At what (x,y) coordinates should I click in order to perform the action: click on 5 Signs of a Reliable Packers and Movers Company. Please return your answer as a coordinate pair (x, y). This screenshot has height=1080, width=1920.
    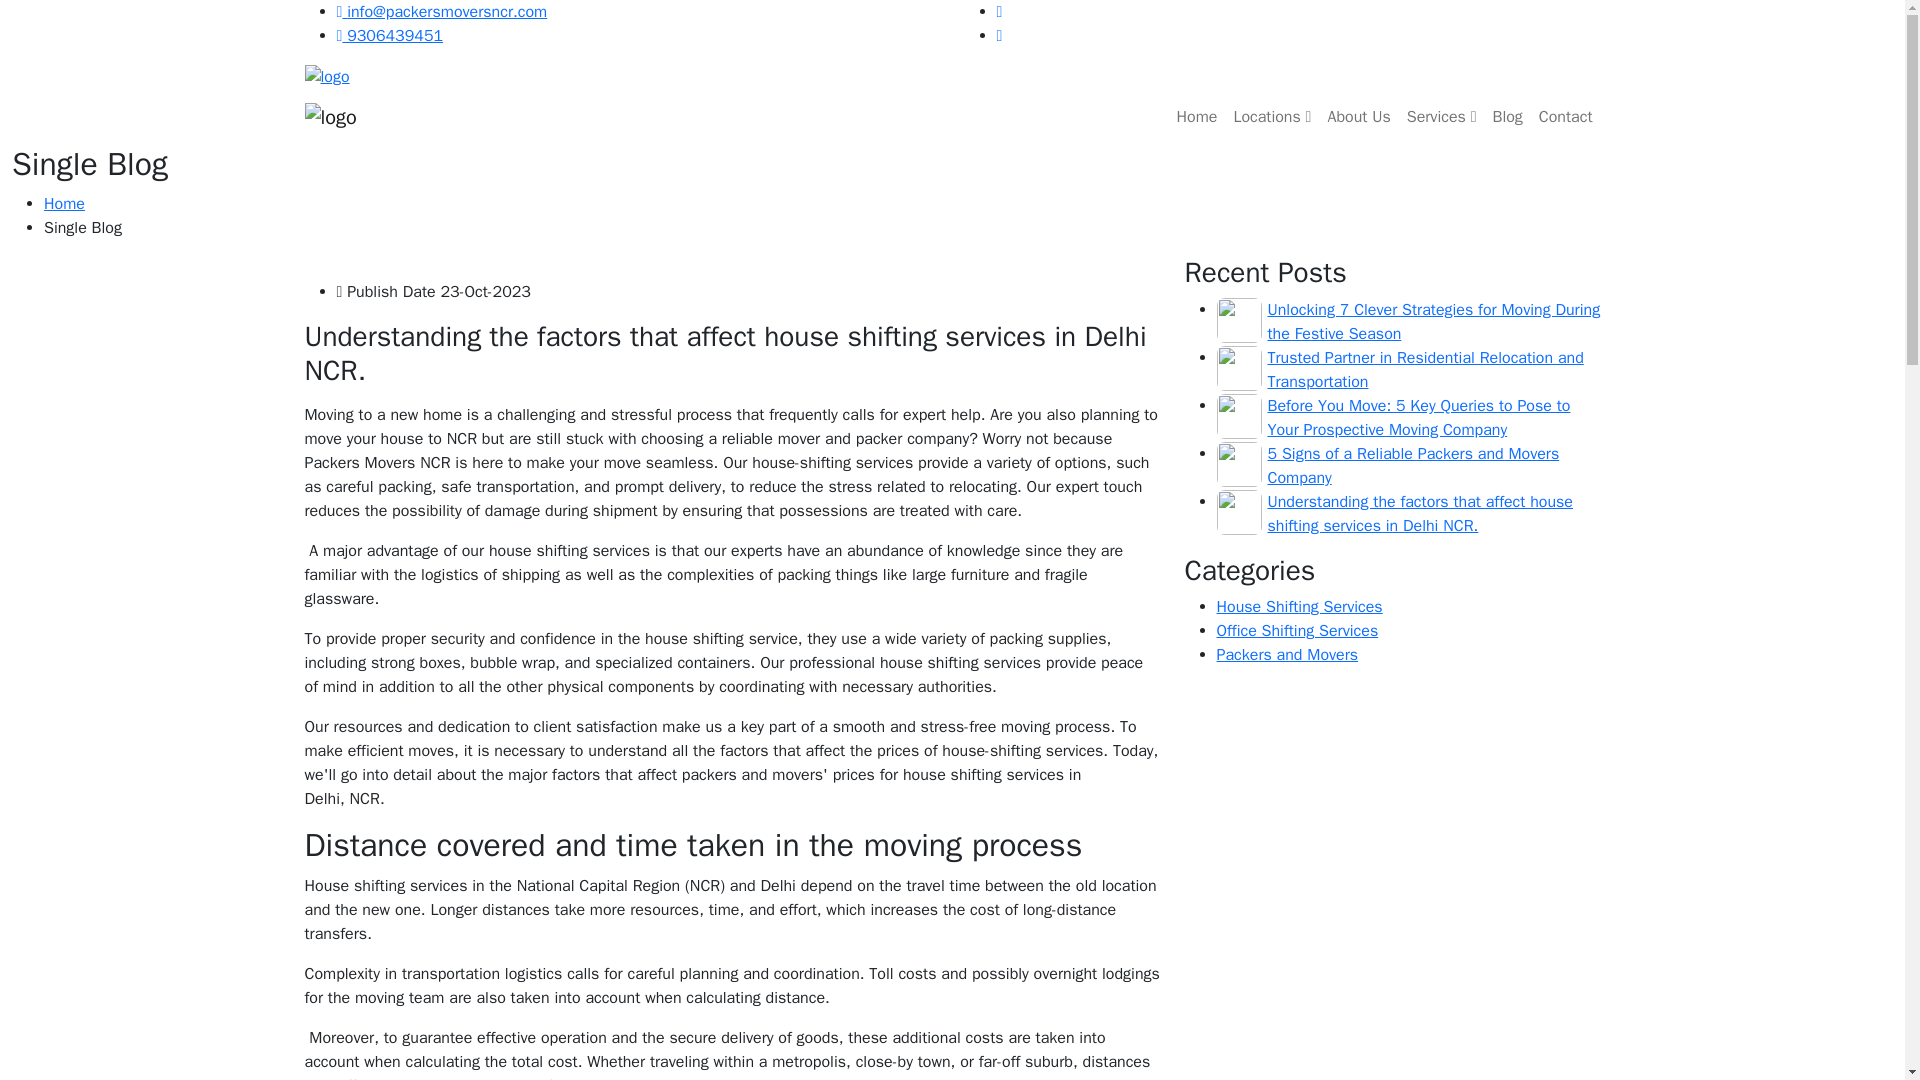
    Looking at the image, I should click on (1413, 466).